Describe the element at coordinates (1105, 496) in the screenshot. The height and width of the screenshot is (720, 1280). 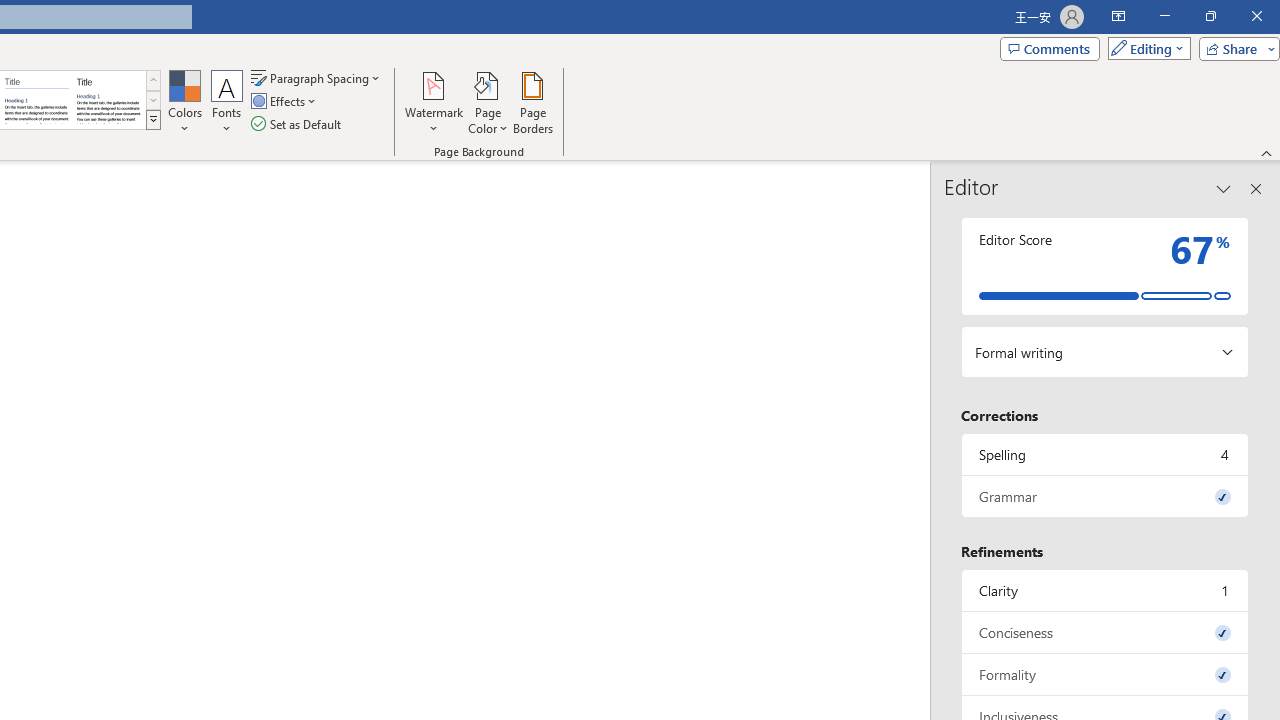
I see `Grammar, 0 issues. Press space or enter to review items.` at that location.